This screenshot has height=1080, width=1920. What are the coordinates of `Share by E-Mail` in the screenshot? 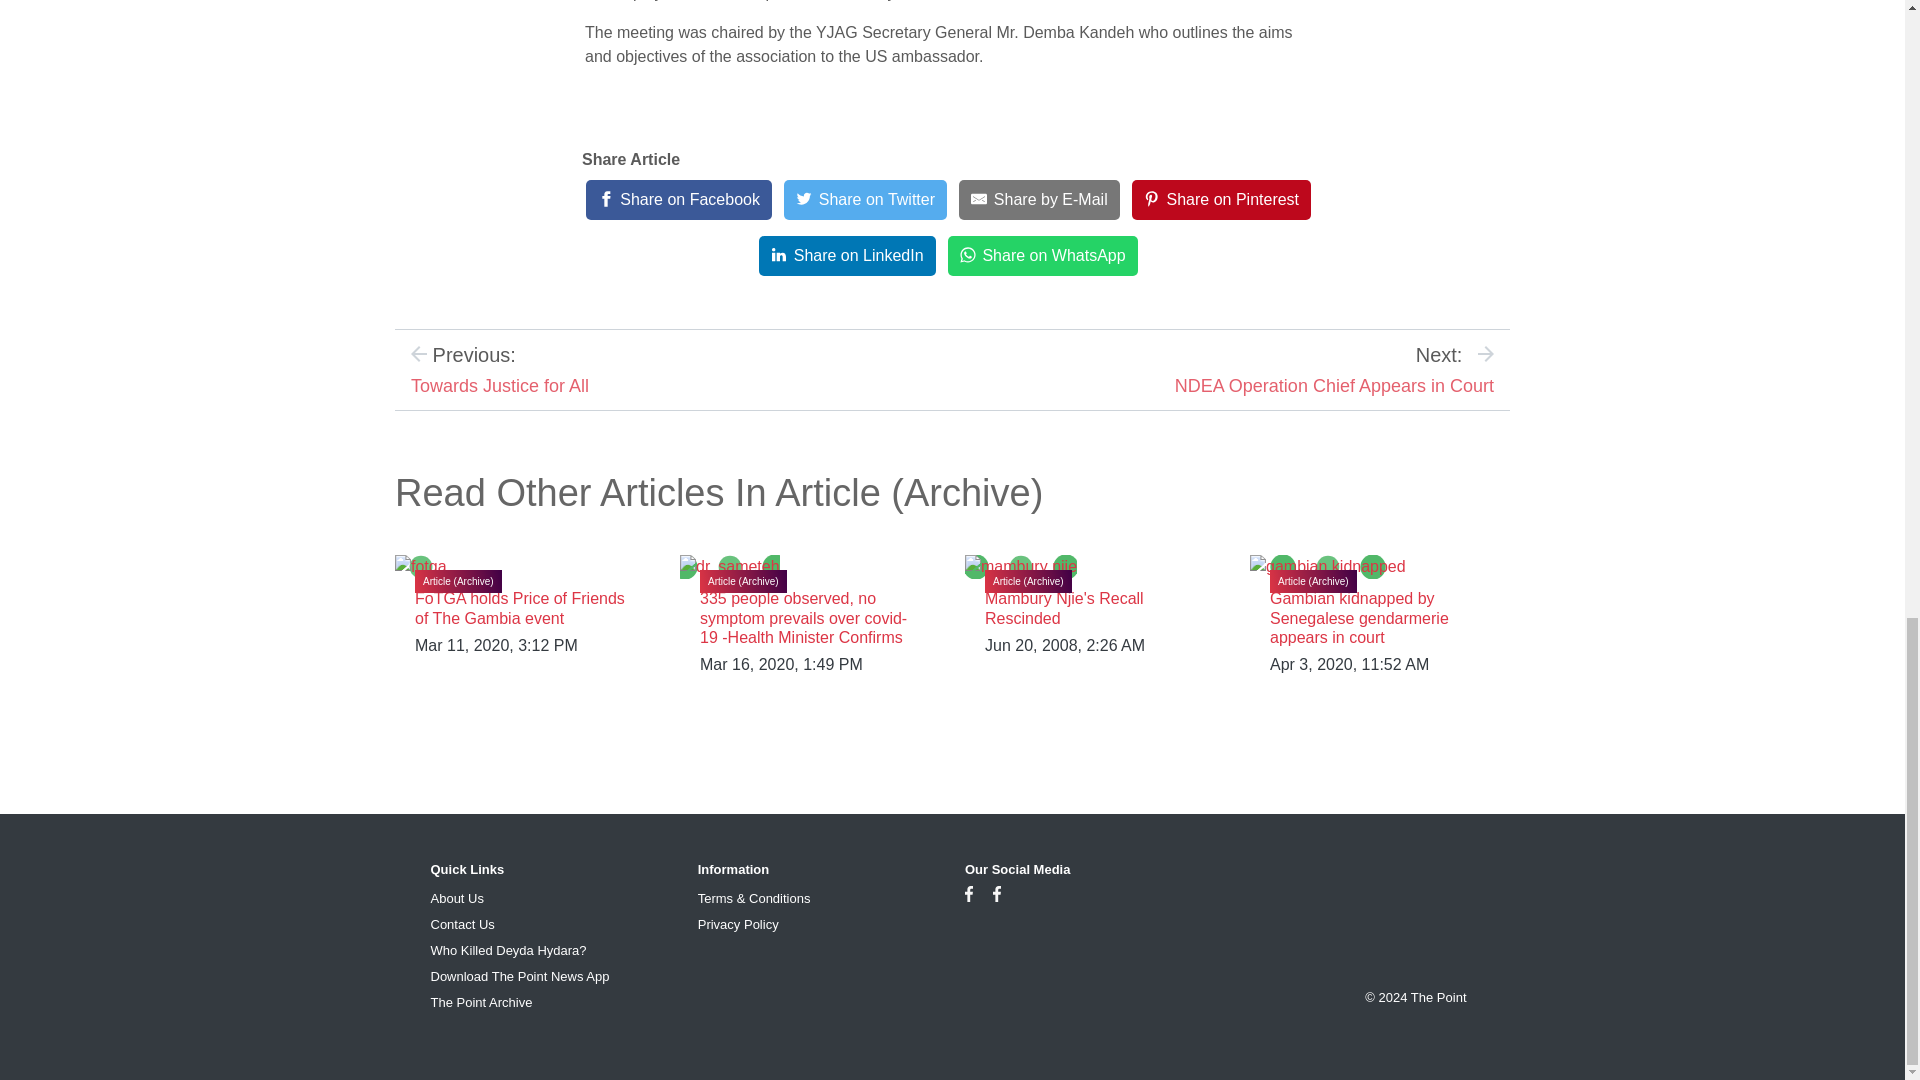 It's located at (1038, 200).